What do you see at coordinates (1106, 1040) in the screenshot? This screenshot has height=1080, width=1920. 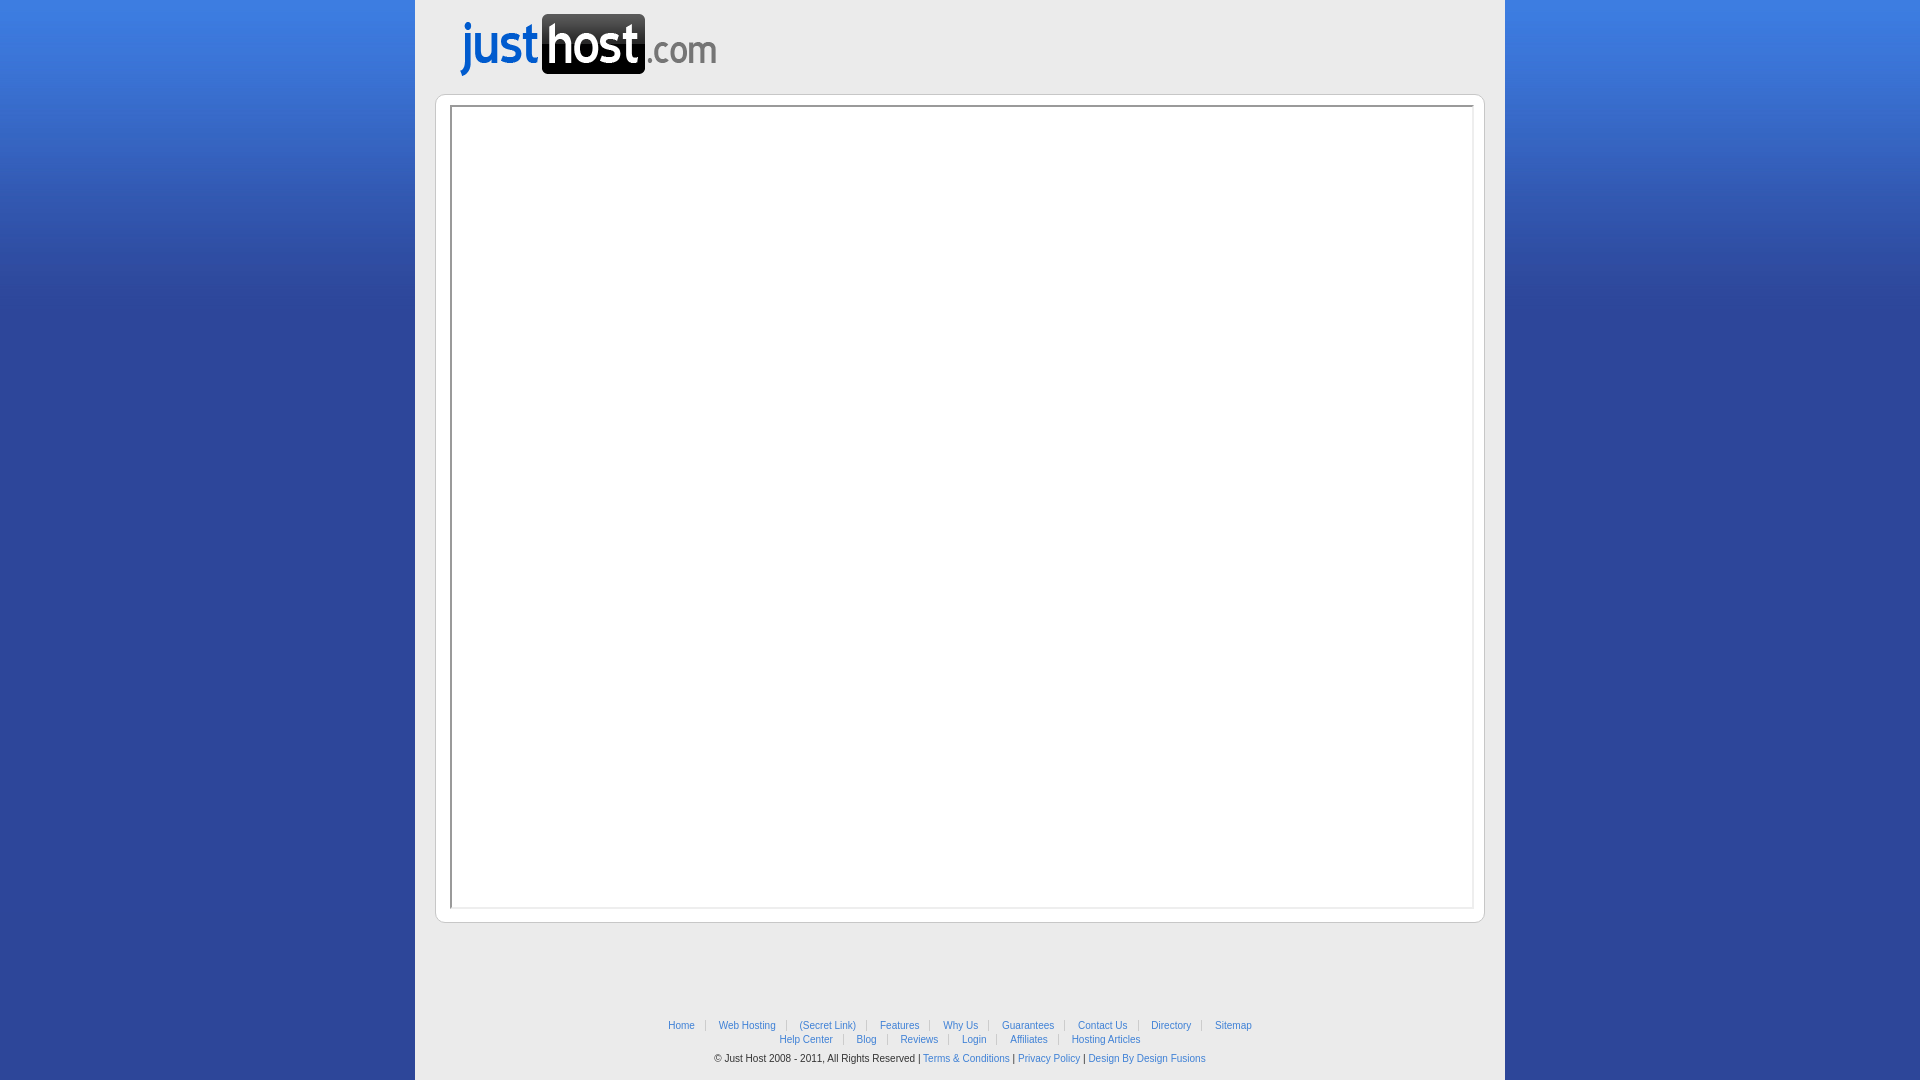 I see `Hosting Articles` at bounding box center [1106, 1040].